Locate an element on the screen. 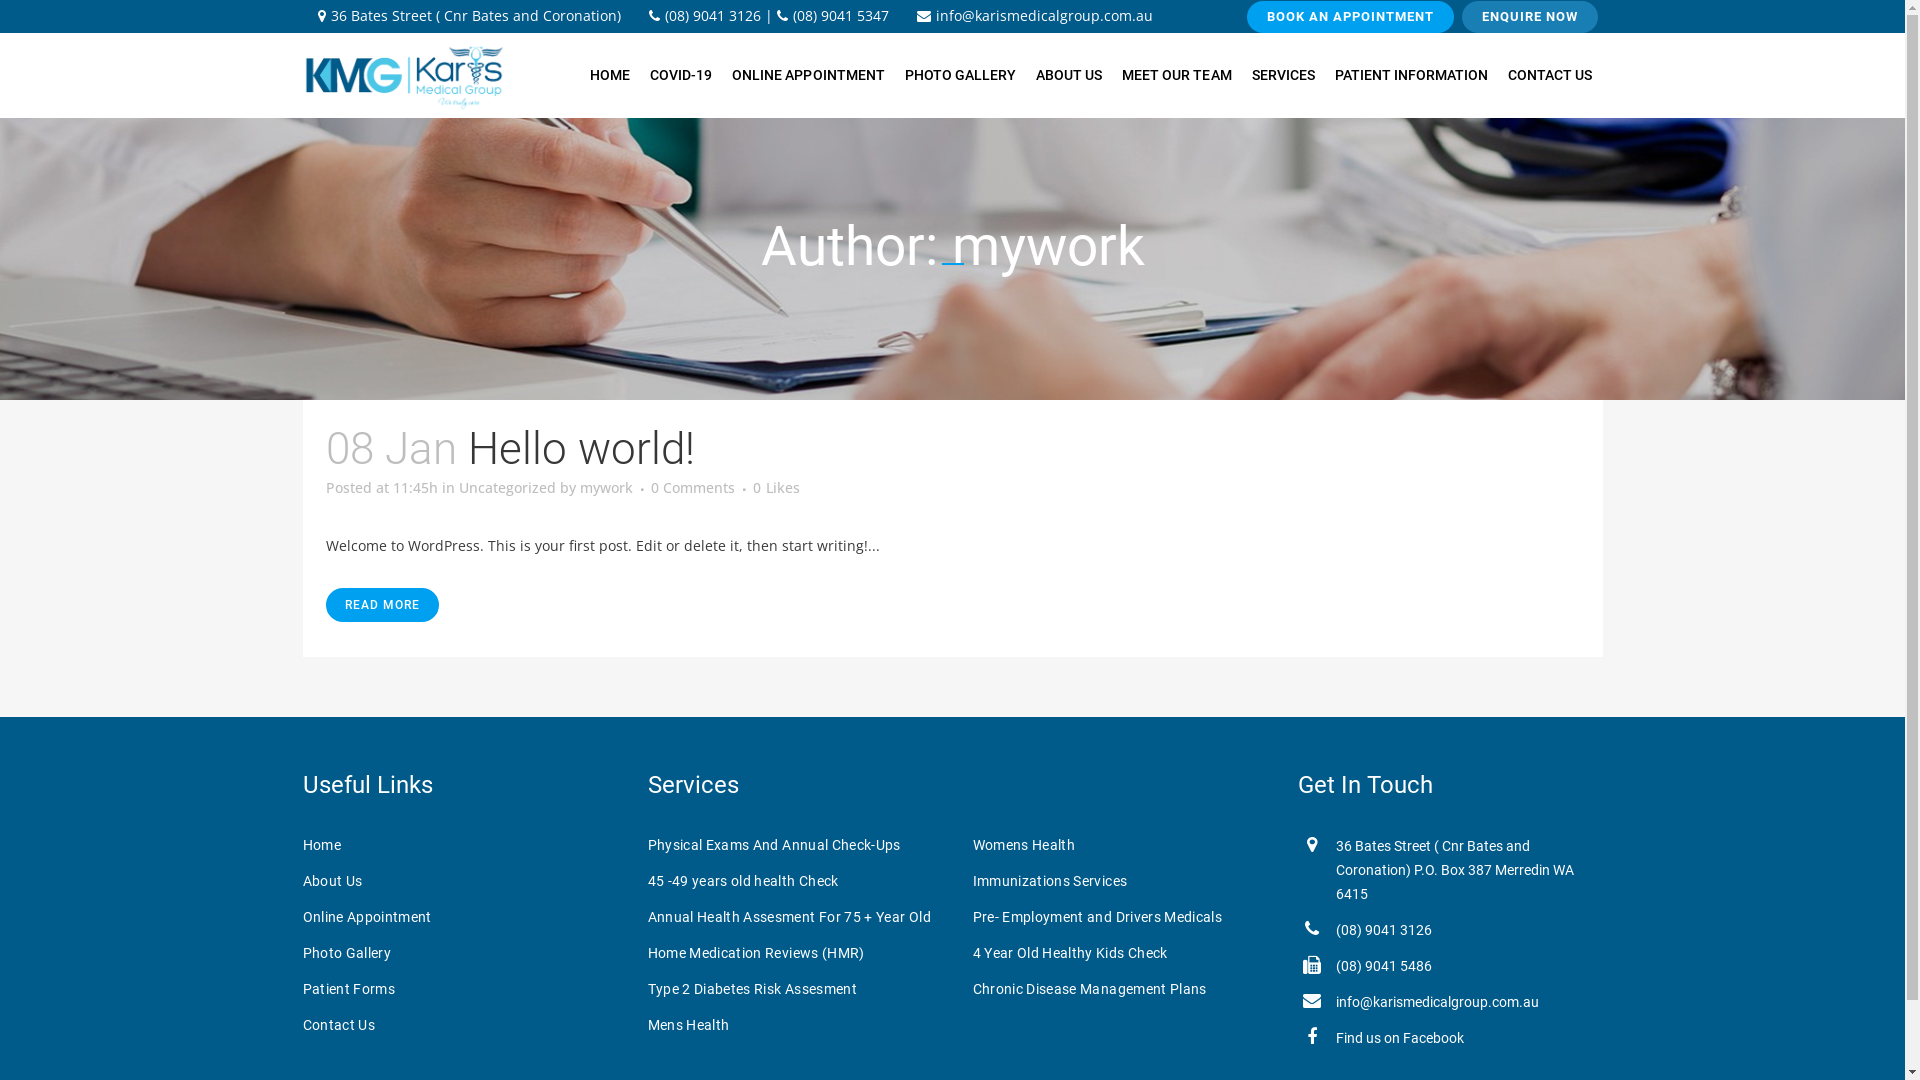  MEET OUR TEAM is located at coordinates (1176, 76).